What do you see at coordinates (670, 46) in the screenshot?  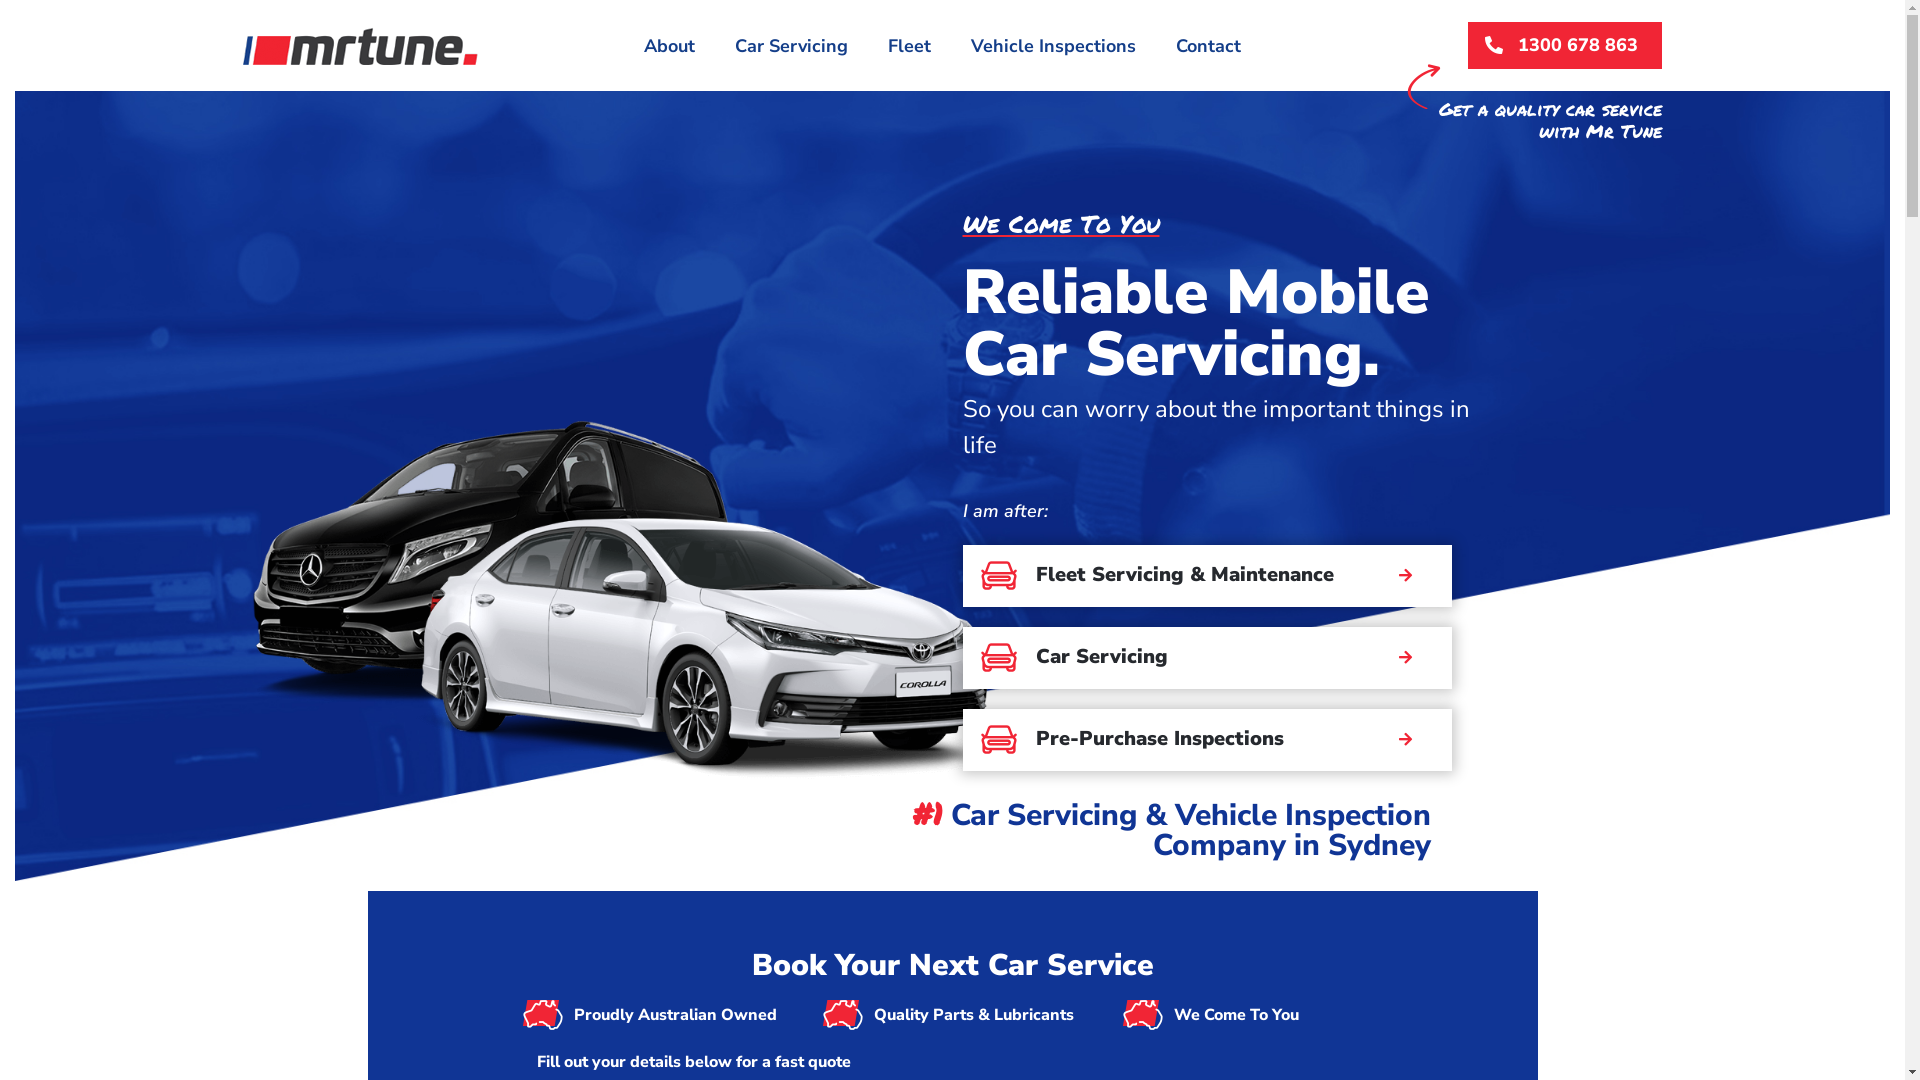 I see `About` at bounding box center [670, 46].